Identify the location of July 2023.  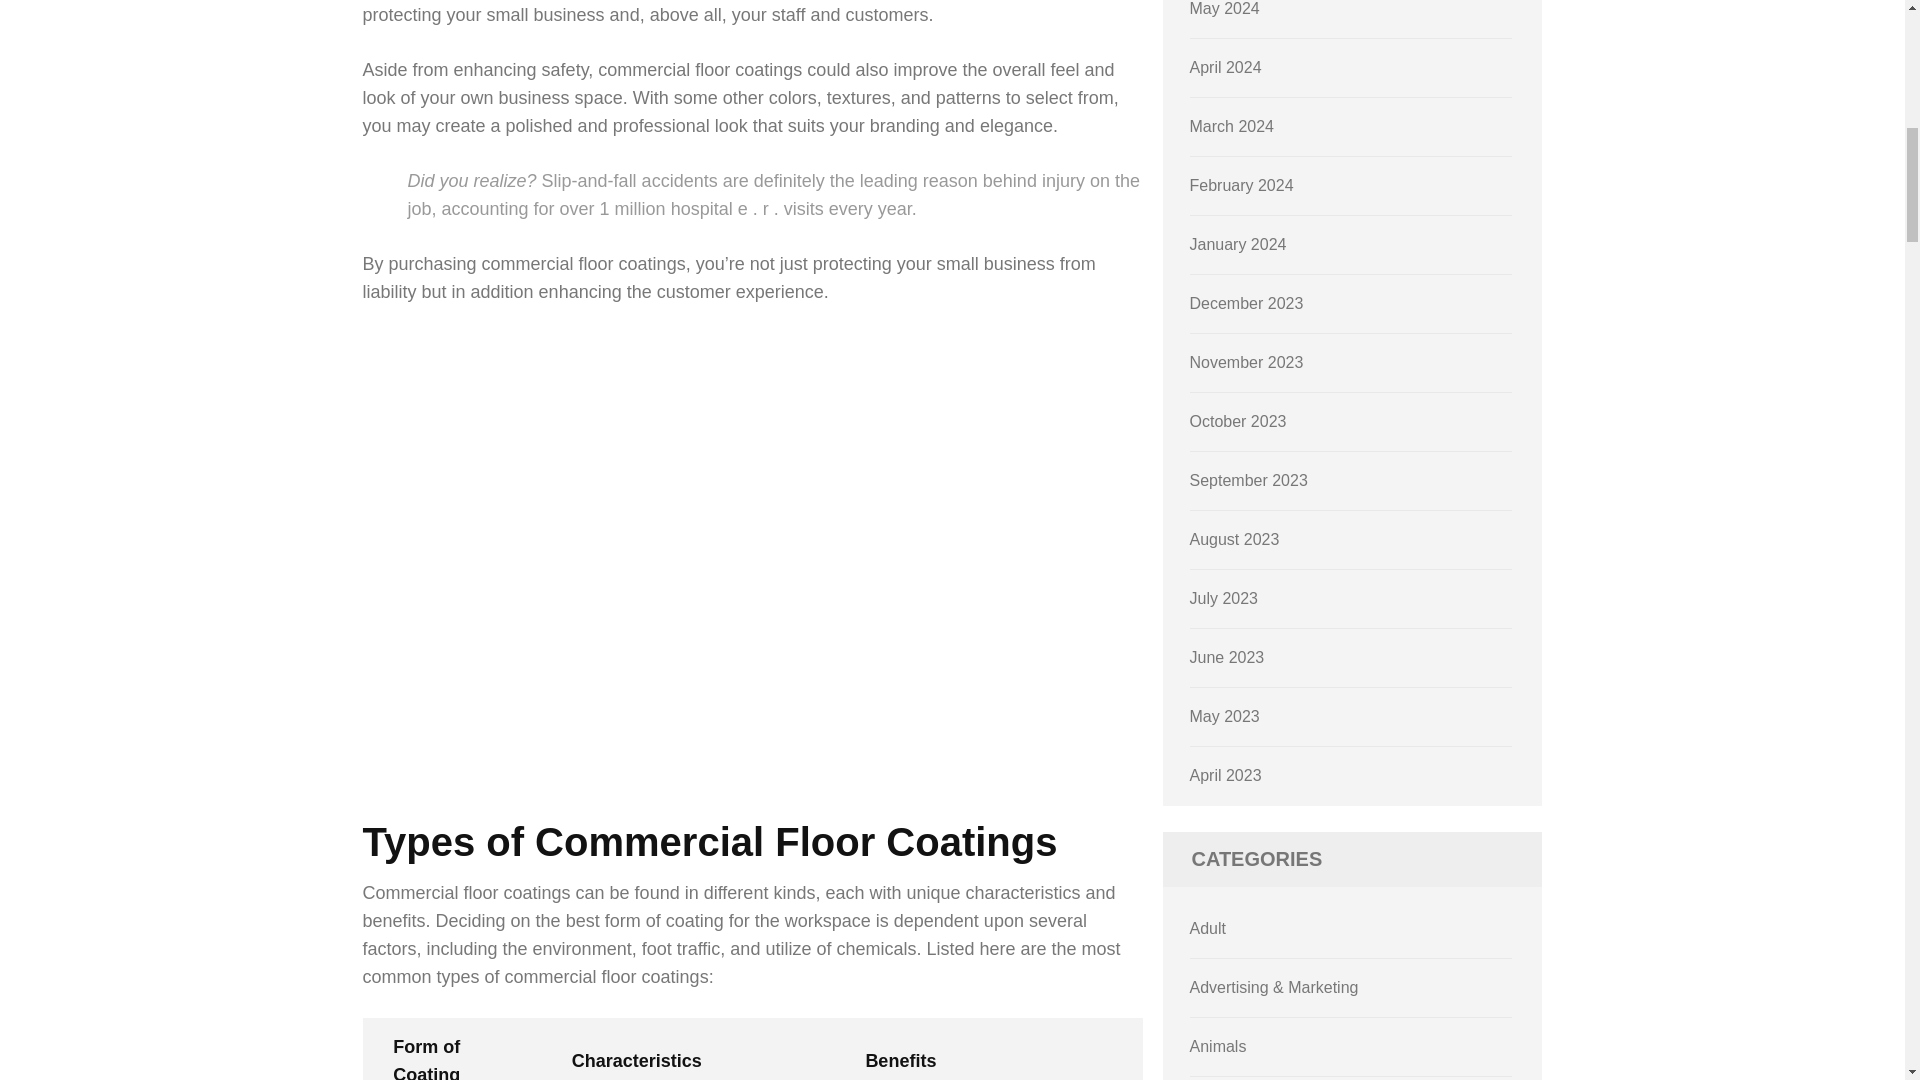
(1224, 598).